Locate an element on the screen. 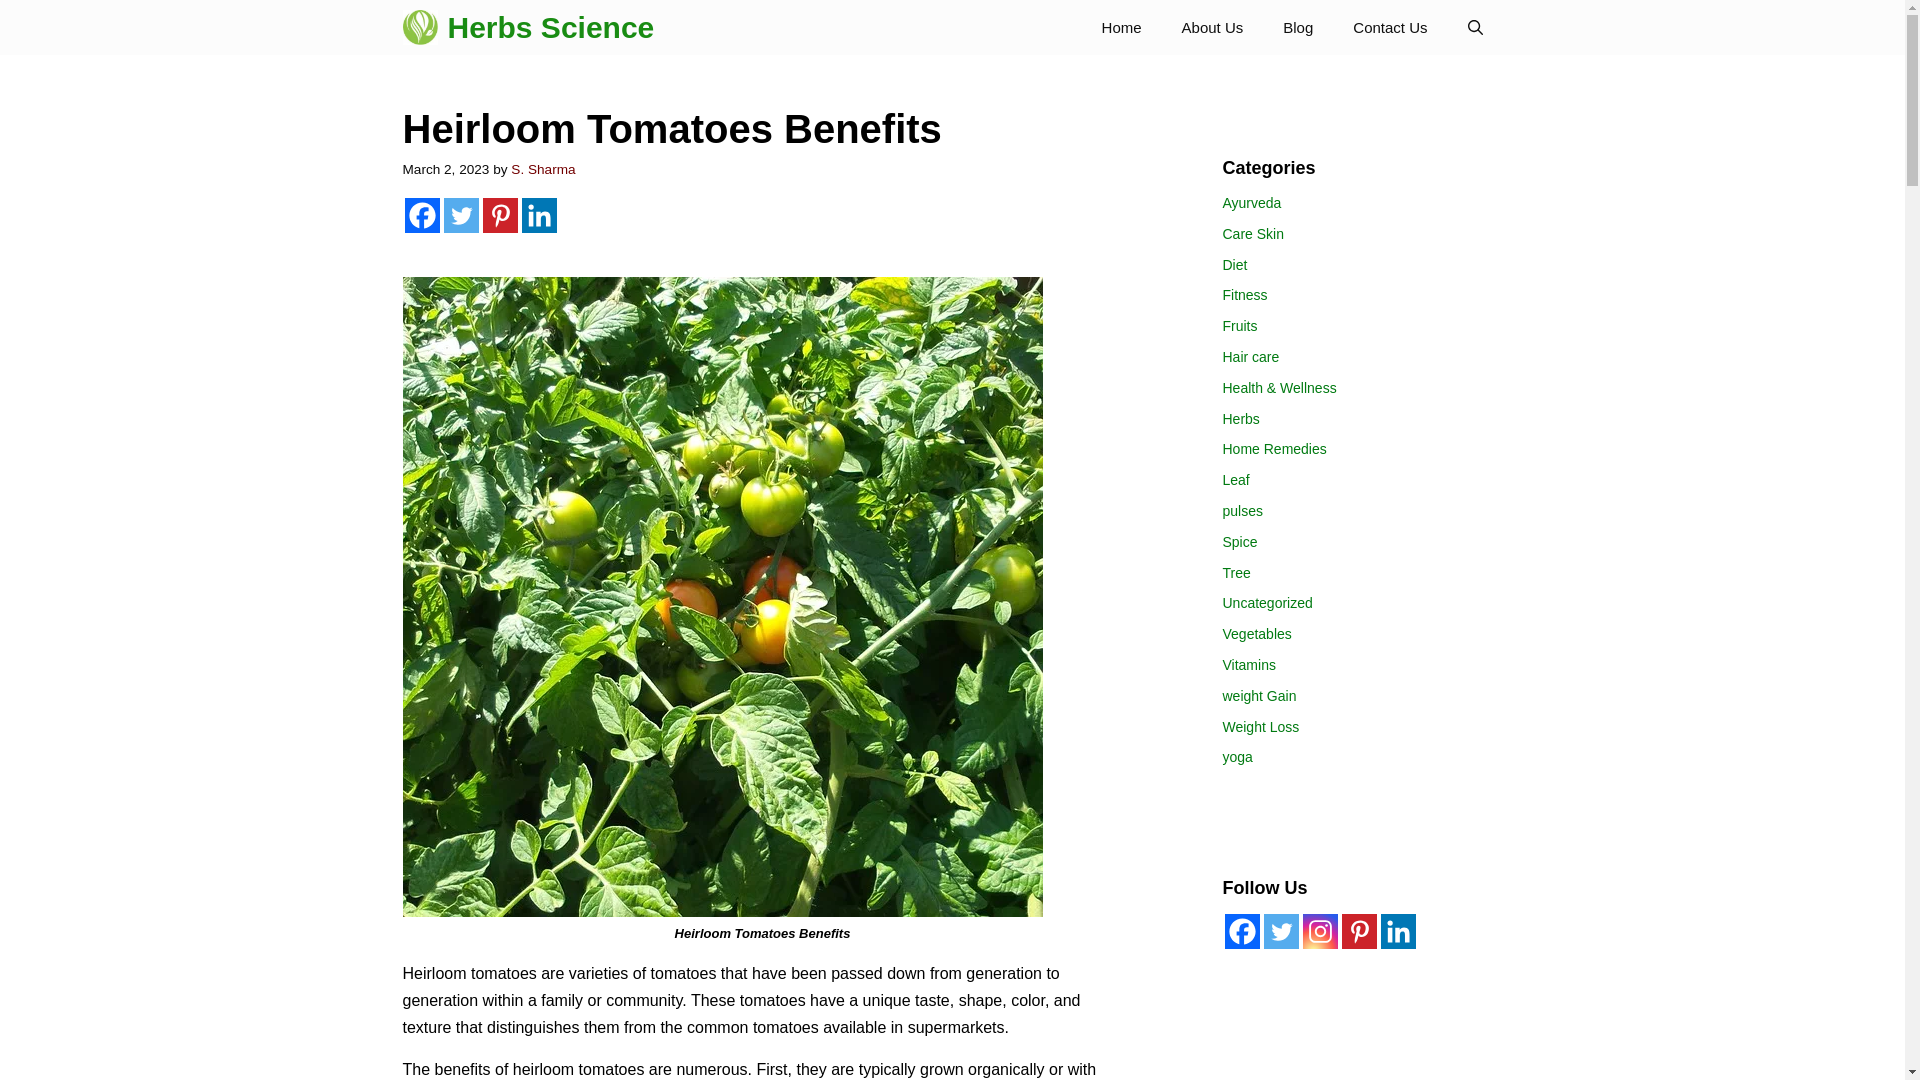 This screenshot has height=1080, width=1920. Twitter is located at coordinates (460, 215).